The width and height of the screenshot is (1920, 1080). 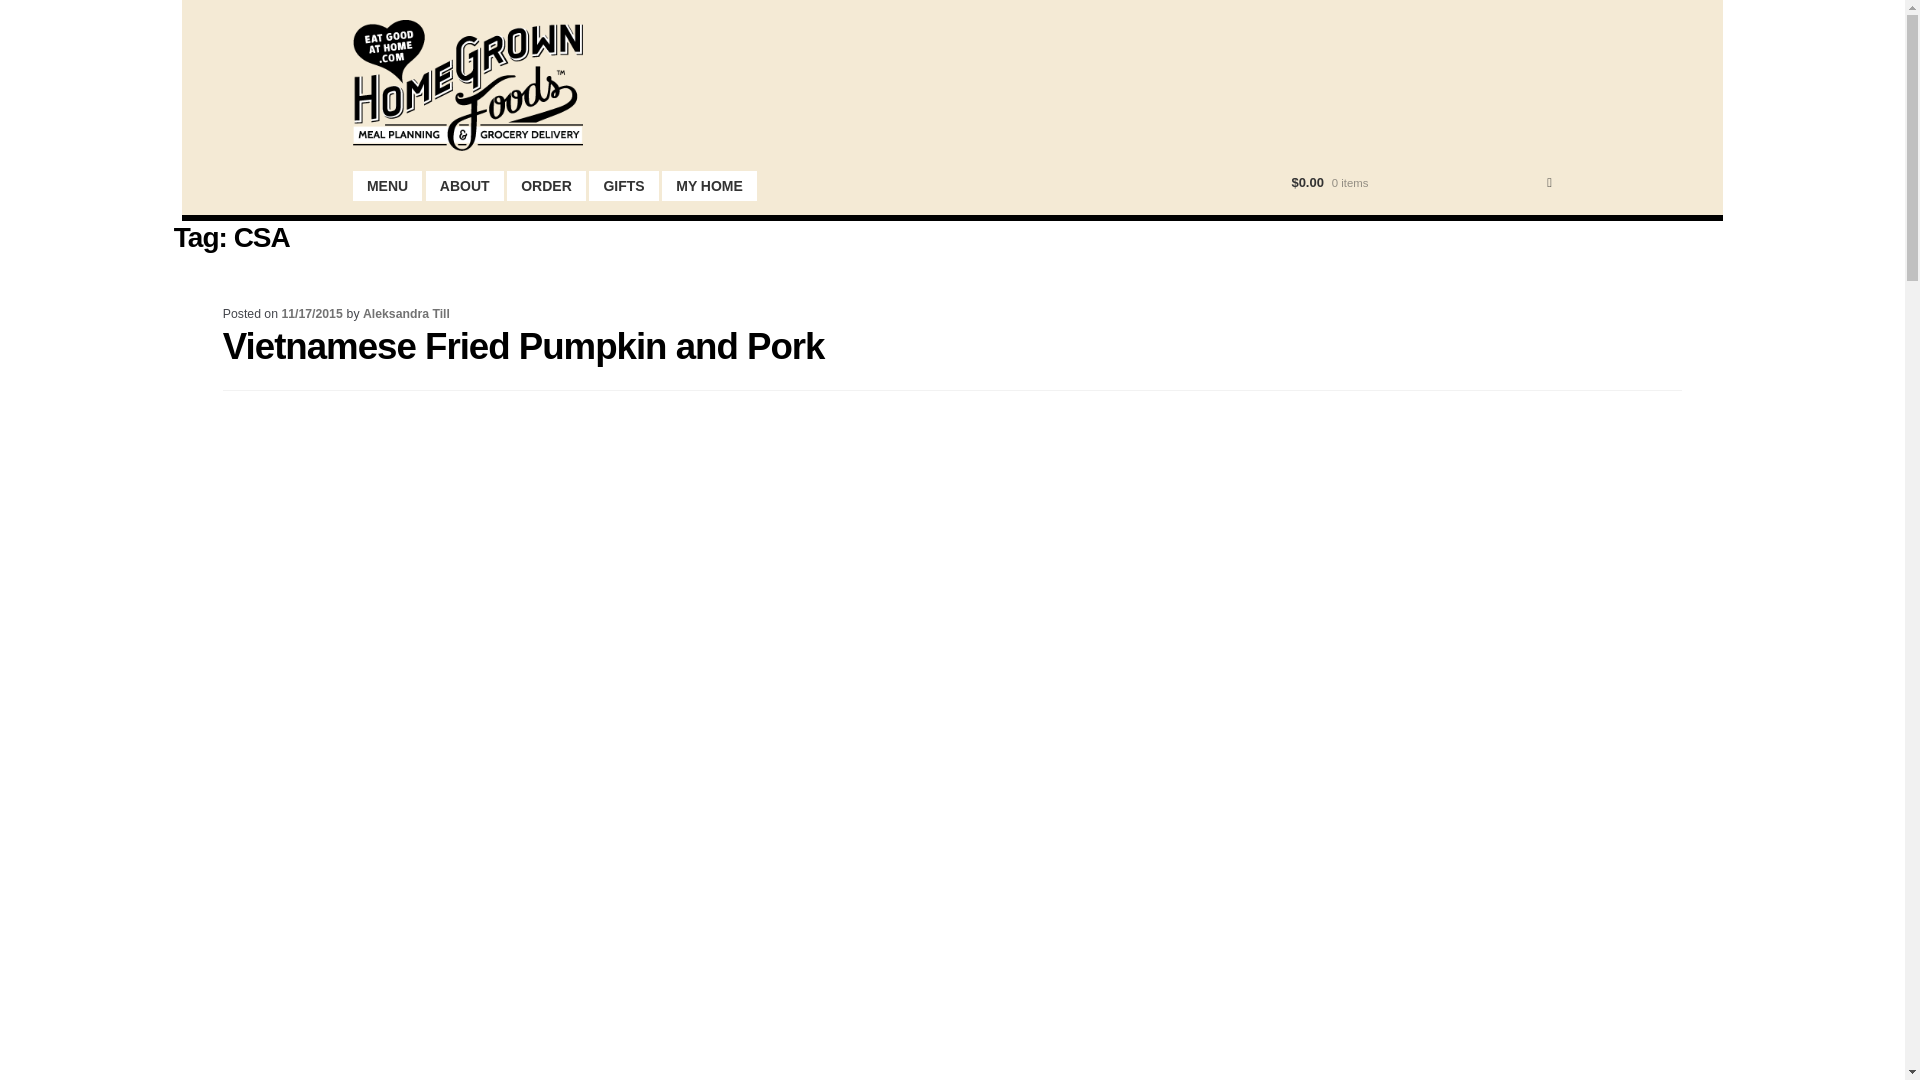 I want to click on View your shopping cart, so click(x=1420, y=182).